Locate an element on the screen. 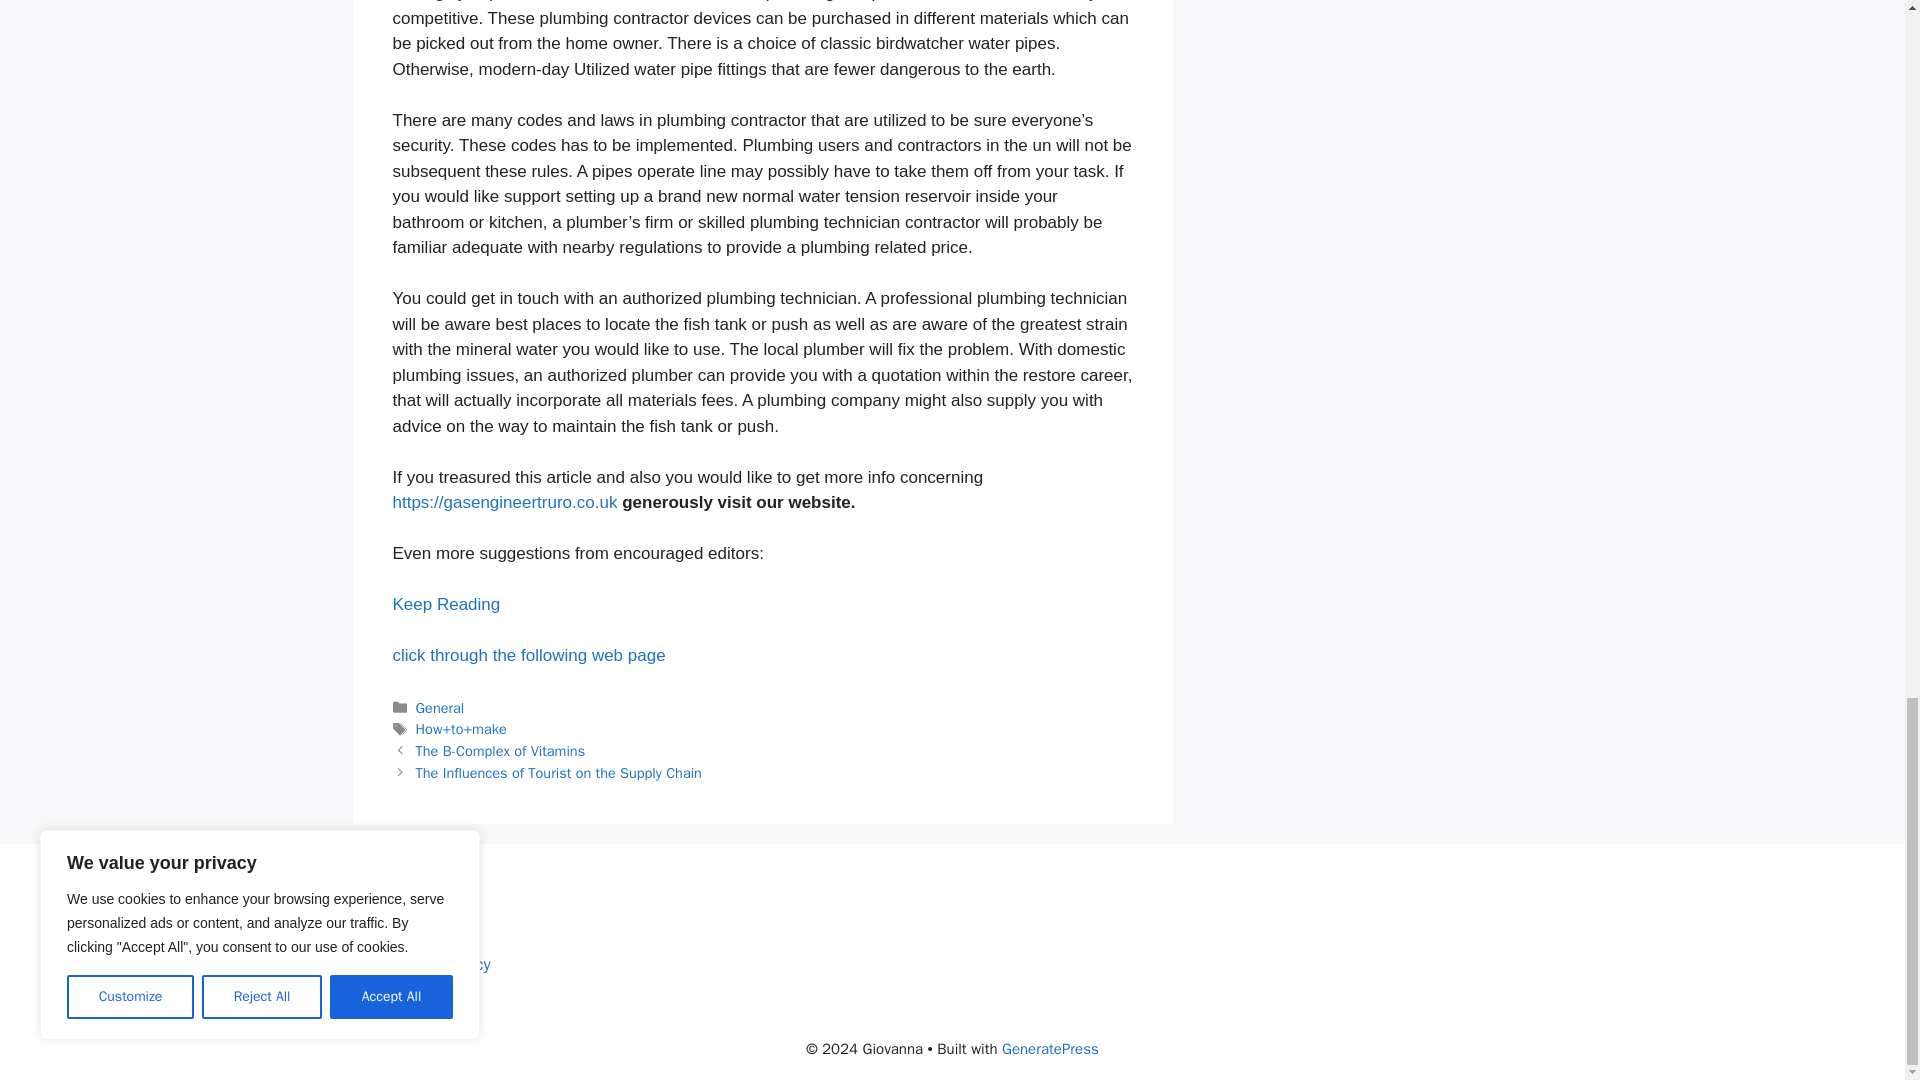 This screenshot has height=1080, width=1920. General is located at coordinates (440, 708).